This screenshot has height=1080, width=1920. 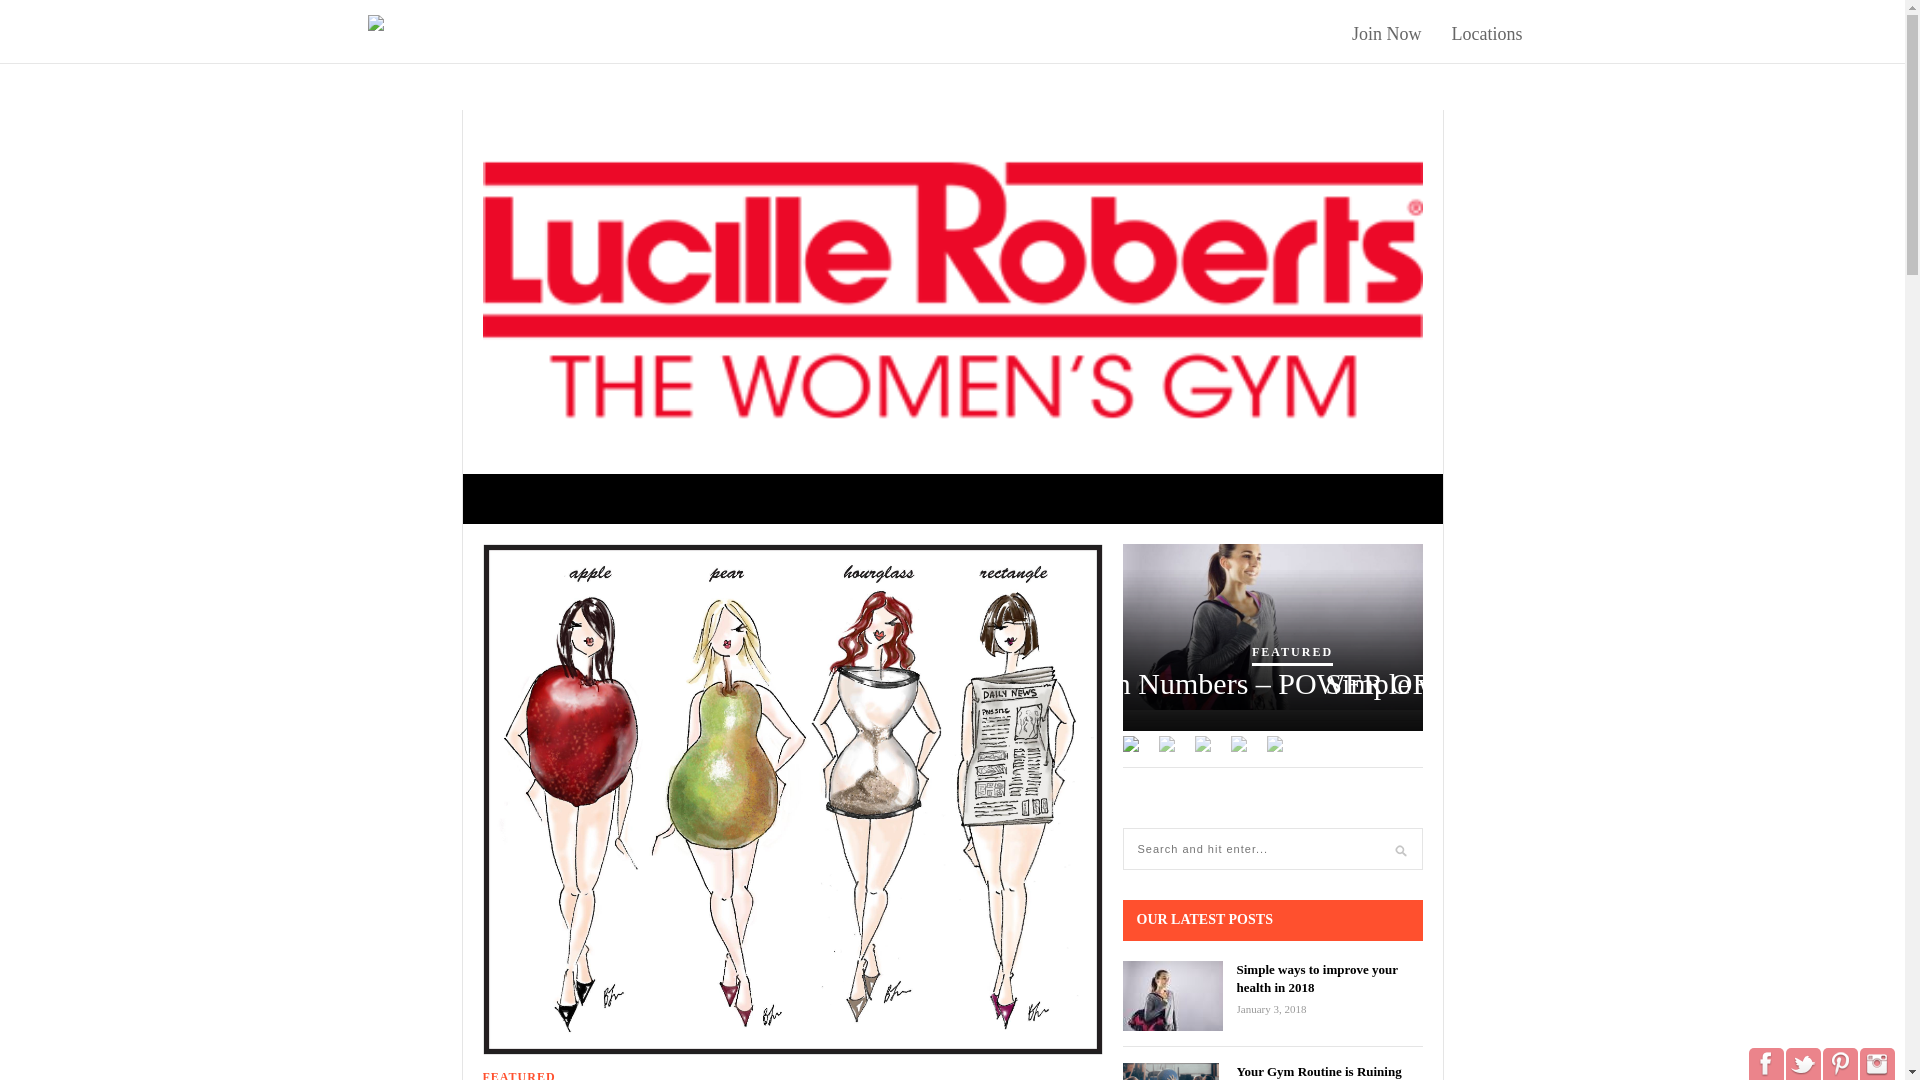 I want to click on Permanent Link: Simple ways to improve your health in 2018, so click(x=1316, y=978).